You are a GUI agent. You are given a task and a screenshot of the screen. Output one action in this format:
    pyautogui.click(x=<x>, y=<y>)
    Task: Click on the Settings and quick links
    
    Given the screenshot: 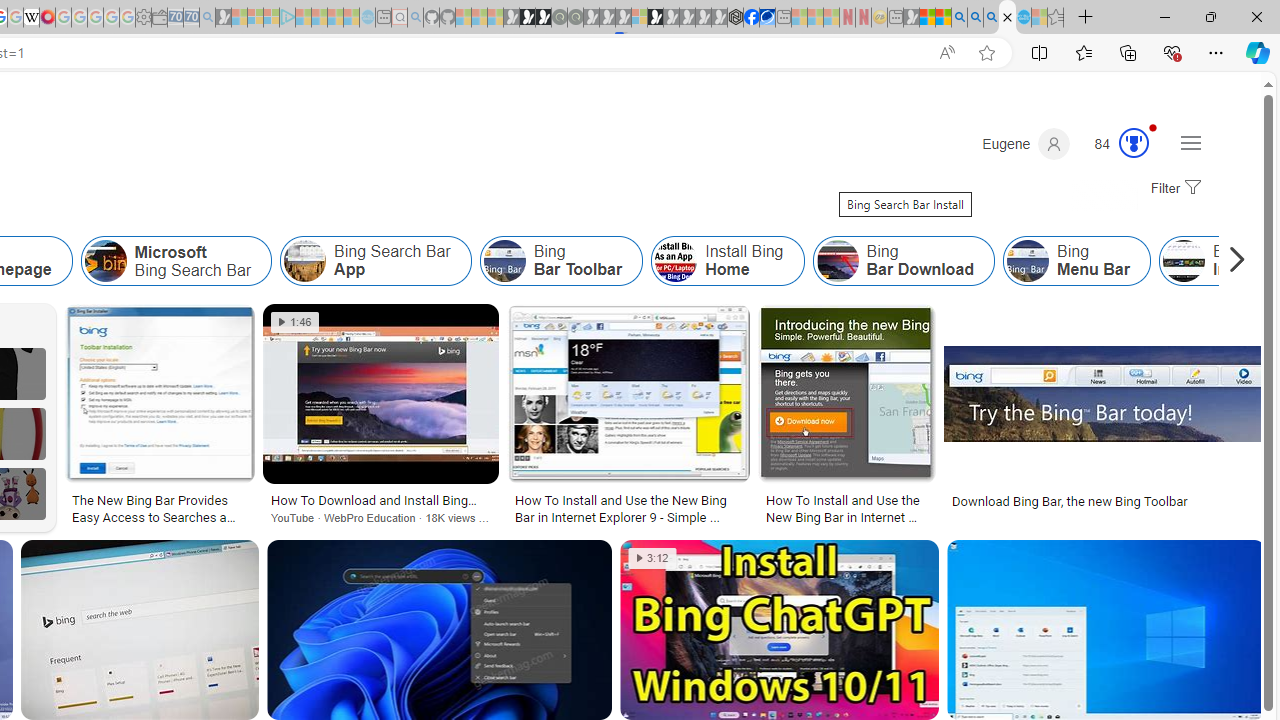 What is the action you would take?
    pyautogui.click(x=1190, y=142)
    